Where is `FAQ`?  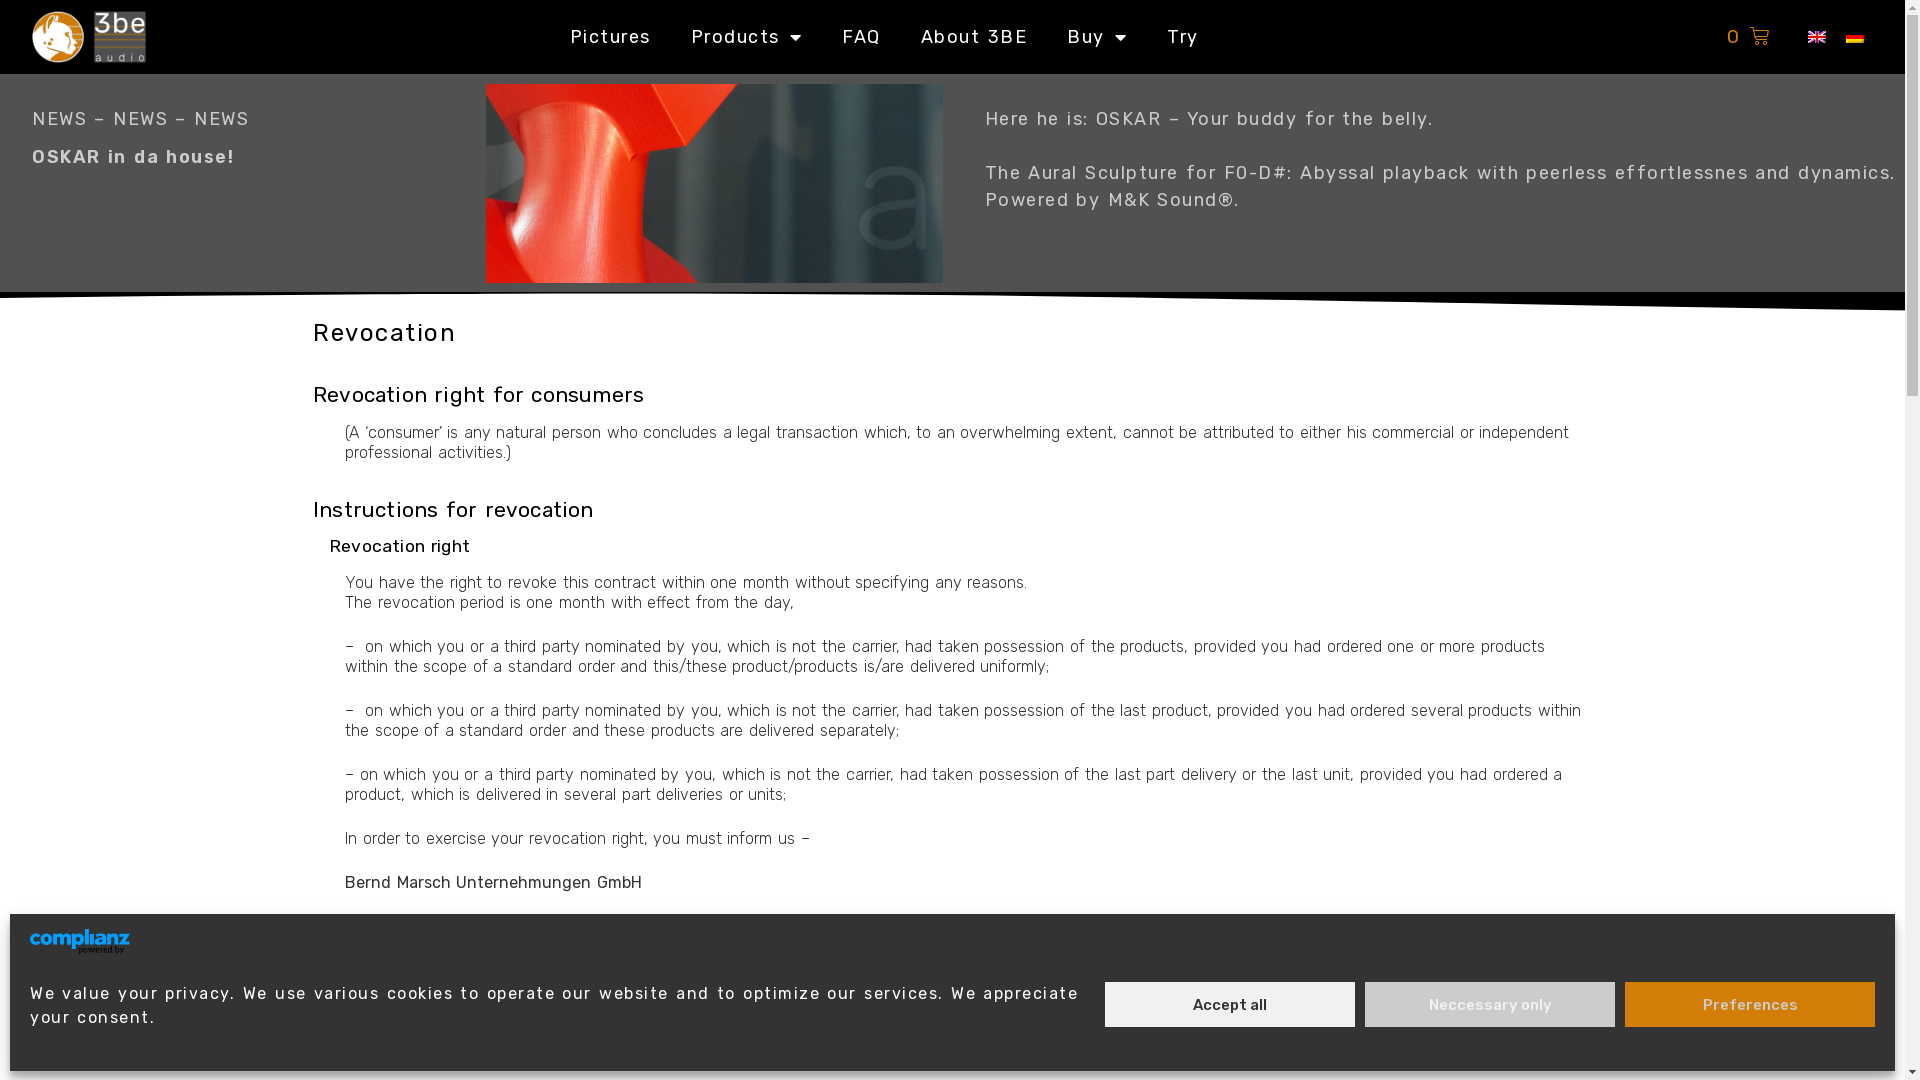
FAQ is located at coordinates (862, 36).